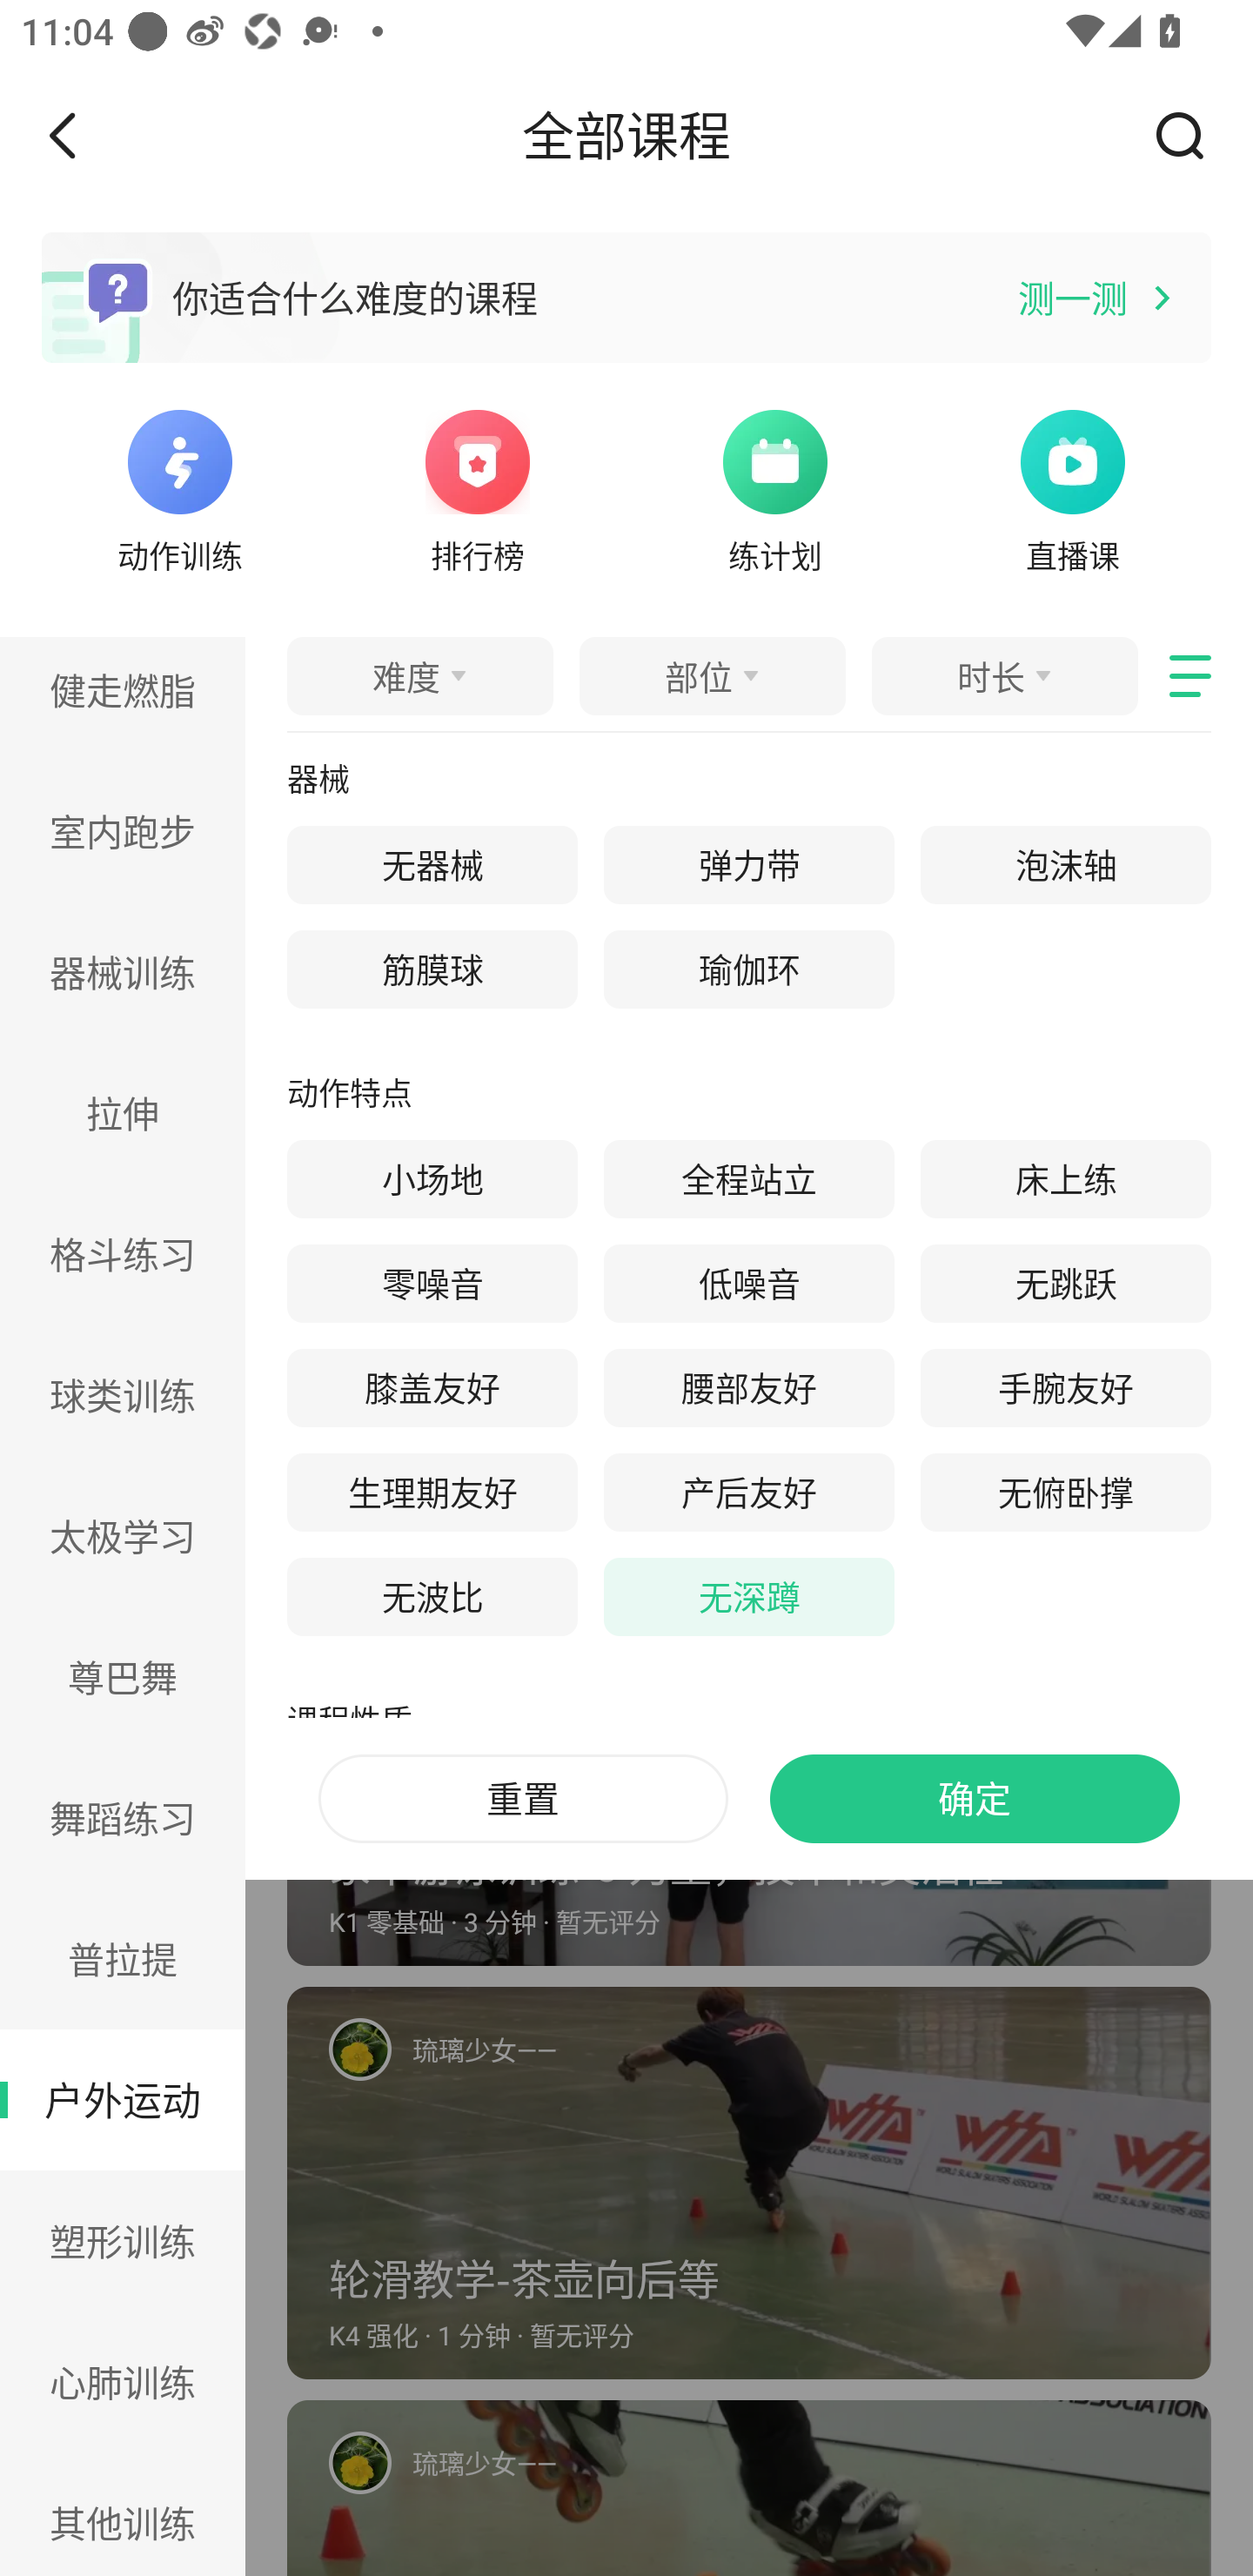 This screenshot has height=2576, width=1253. Describe the element at coordinates (123, 2381) in the screenshot. I see `心肺训练` at that location.